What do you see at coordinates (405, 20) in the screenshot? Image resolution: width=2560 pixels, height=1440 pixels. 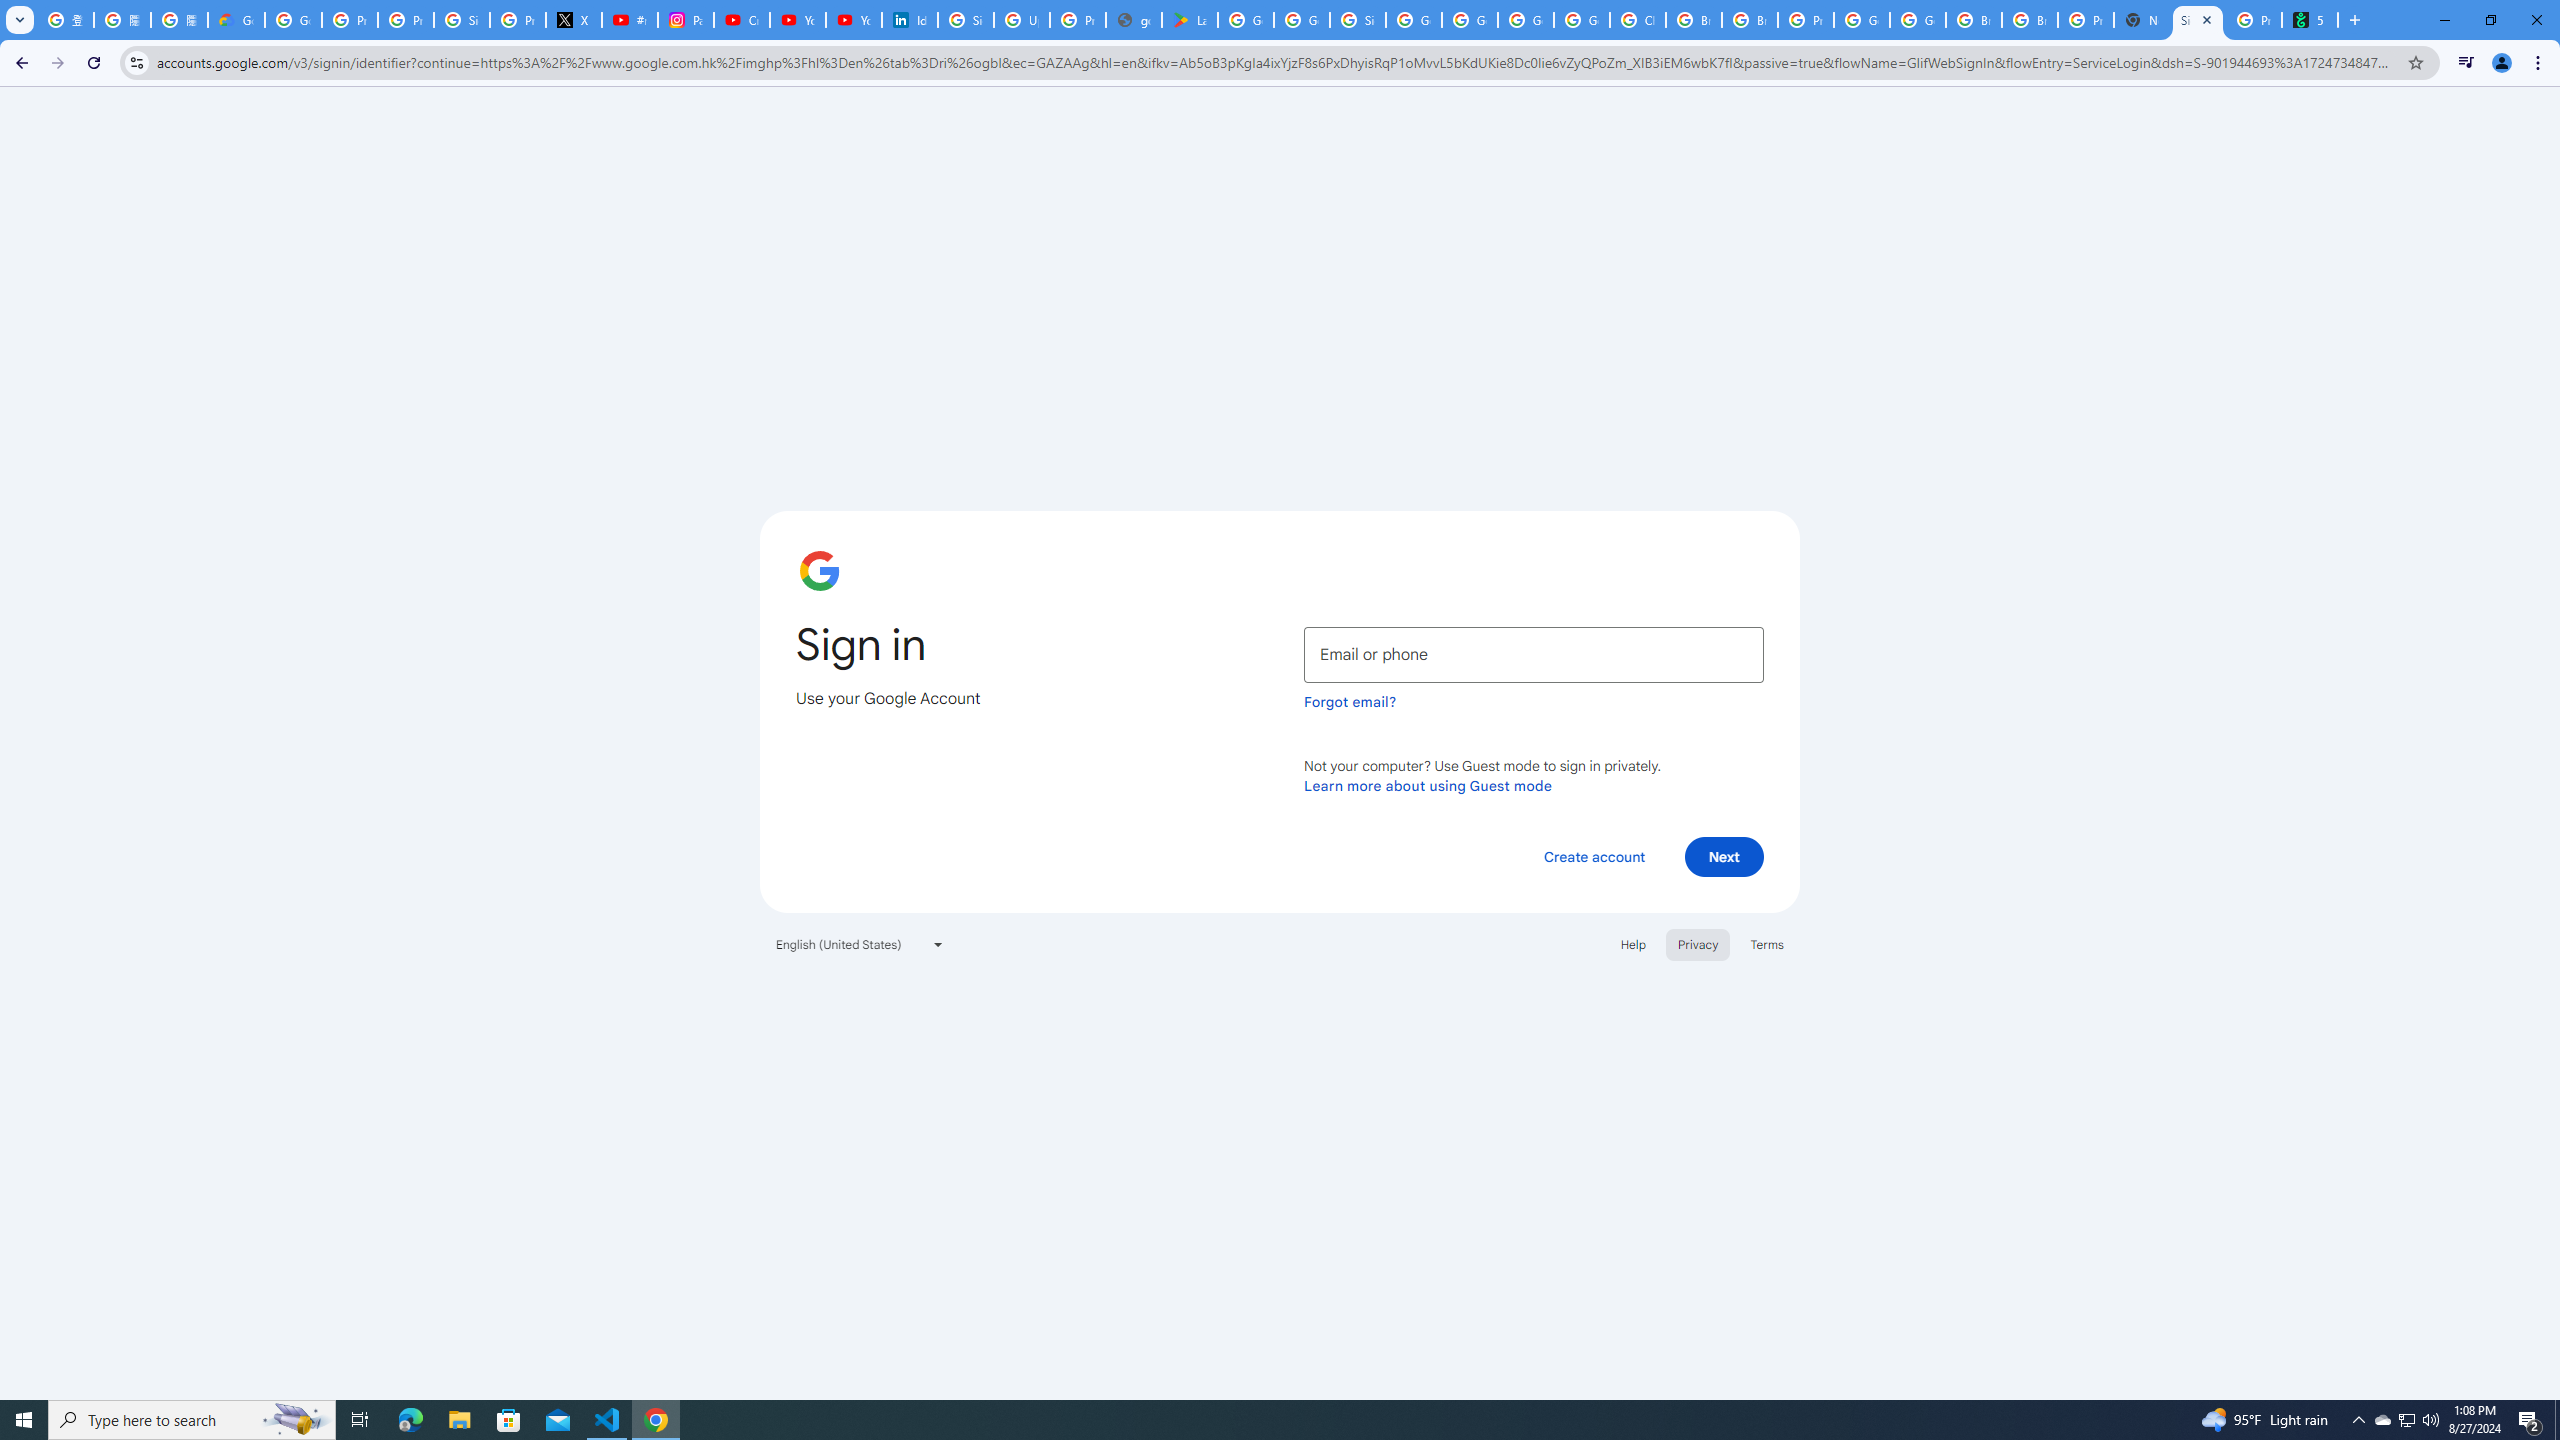 I see `Privacy Help Center - Policies Help` at bounding box center [405, 20].